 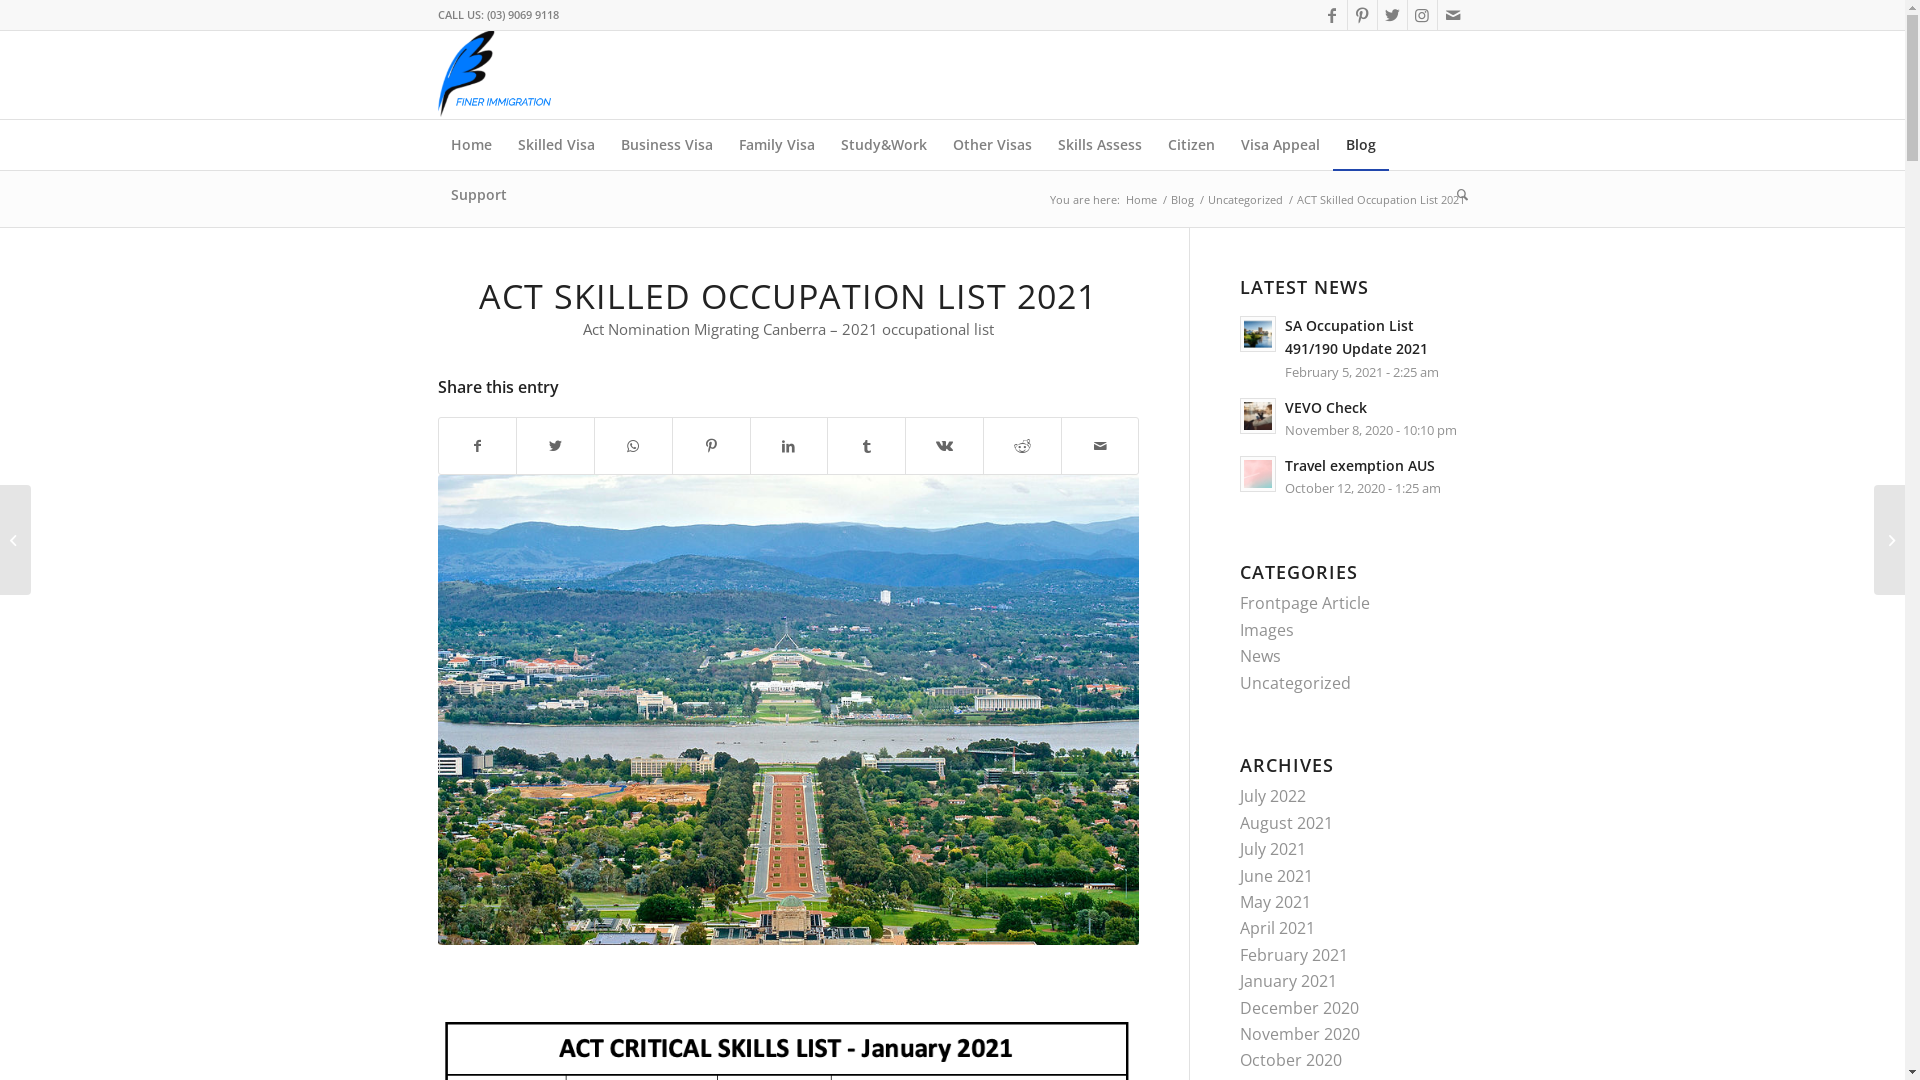 What do you see at coordinates (1332, 15) in the screenshot?
I see `Facebook` at bounding box center [1332, 15].